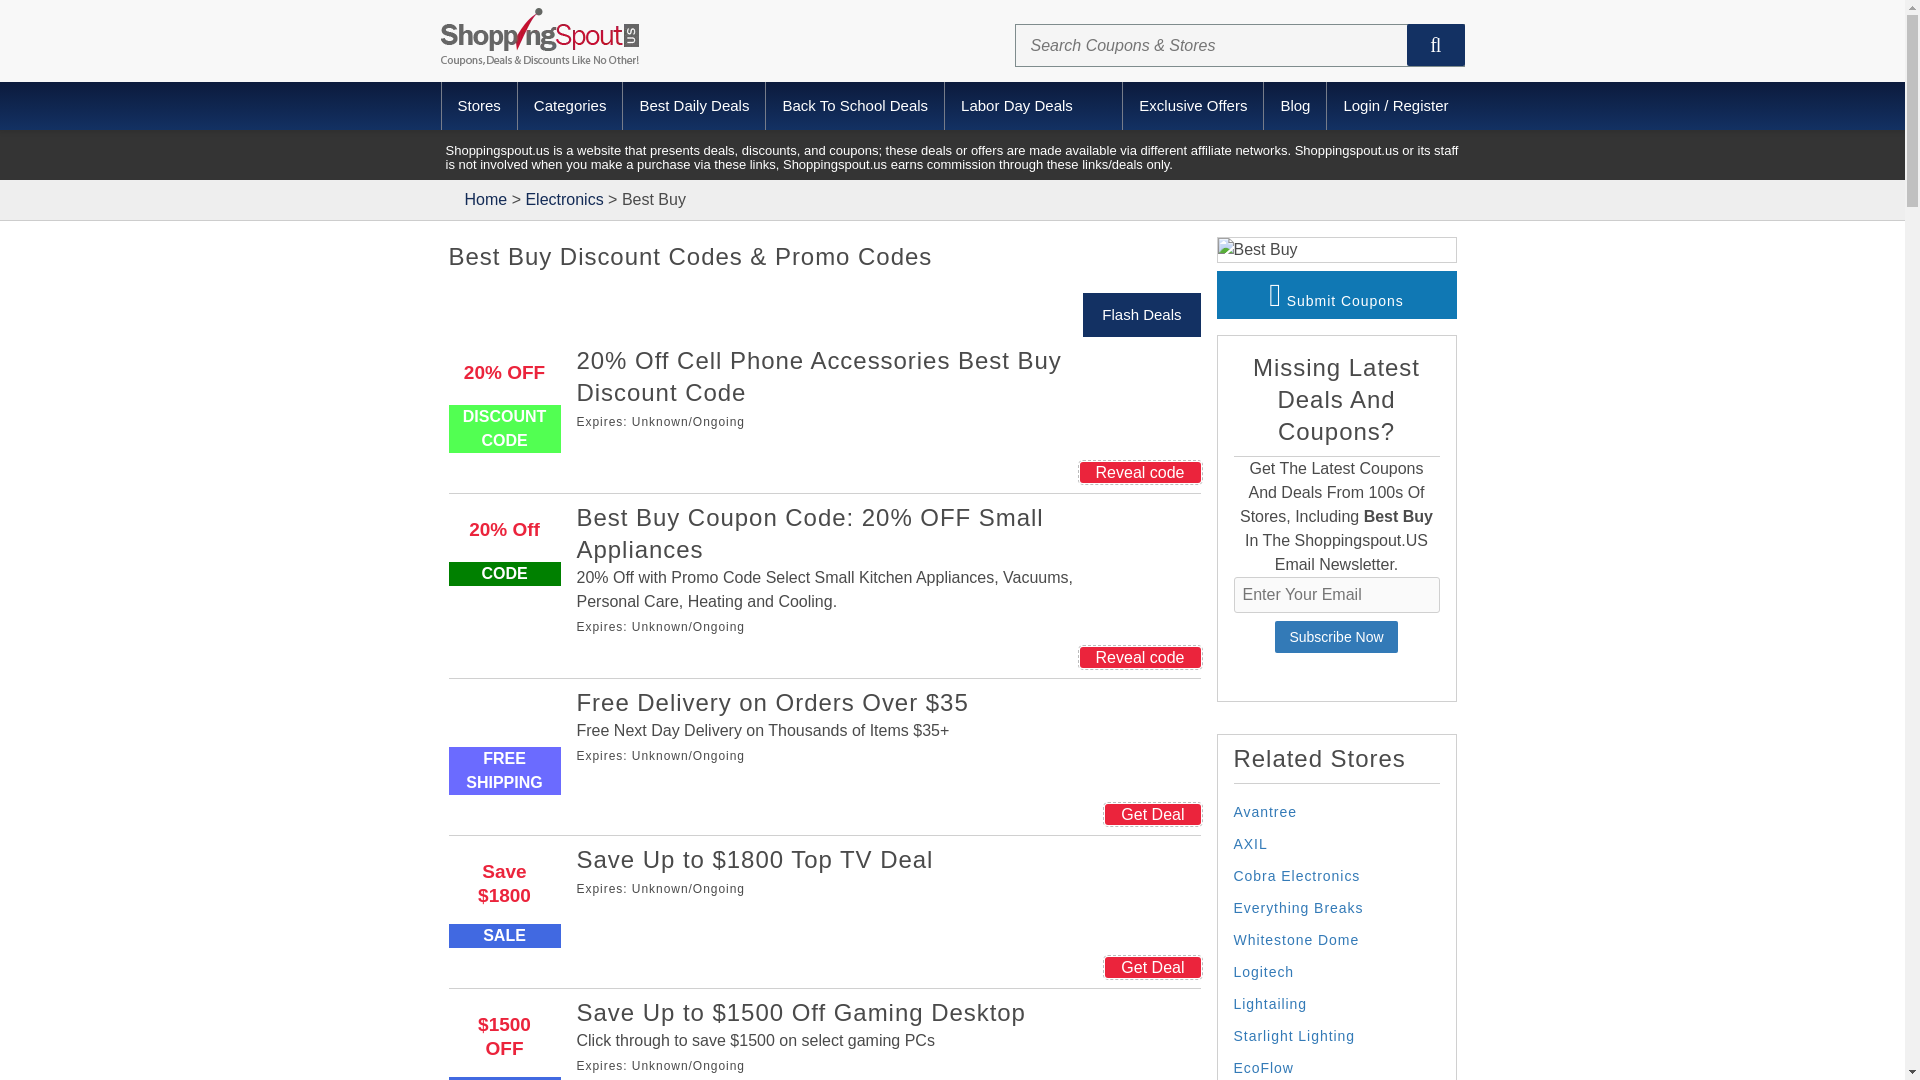 This screenshot has height=1080, width=1920. What do you see at coordinates (538, 36) in the screenshot?
I see `ShoppingSpout US` at bounding box center [538, 36].